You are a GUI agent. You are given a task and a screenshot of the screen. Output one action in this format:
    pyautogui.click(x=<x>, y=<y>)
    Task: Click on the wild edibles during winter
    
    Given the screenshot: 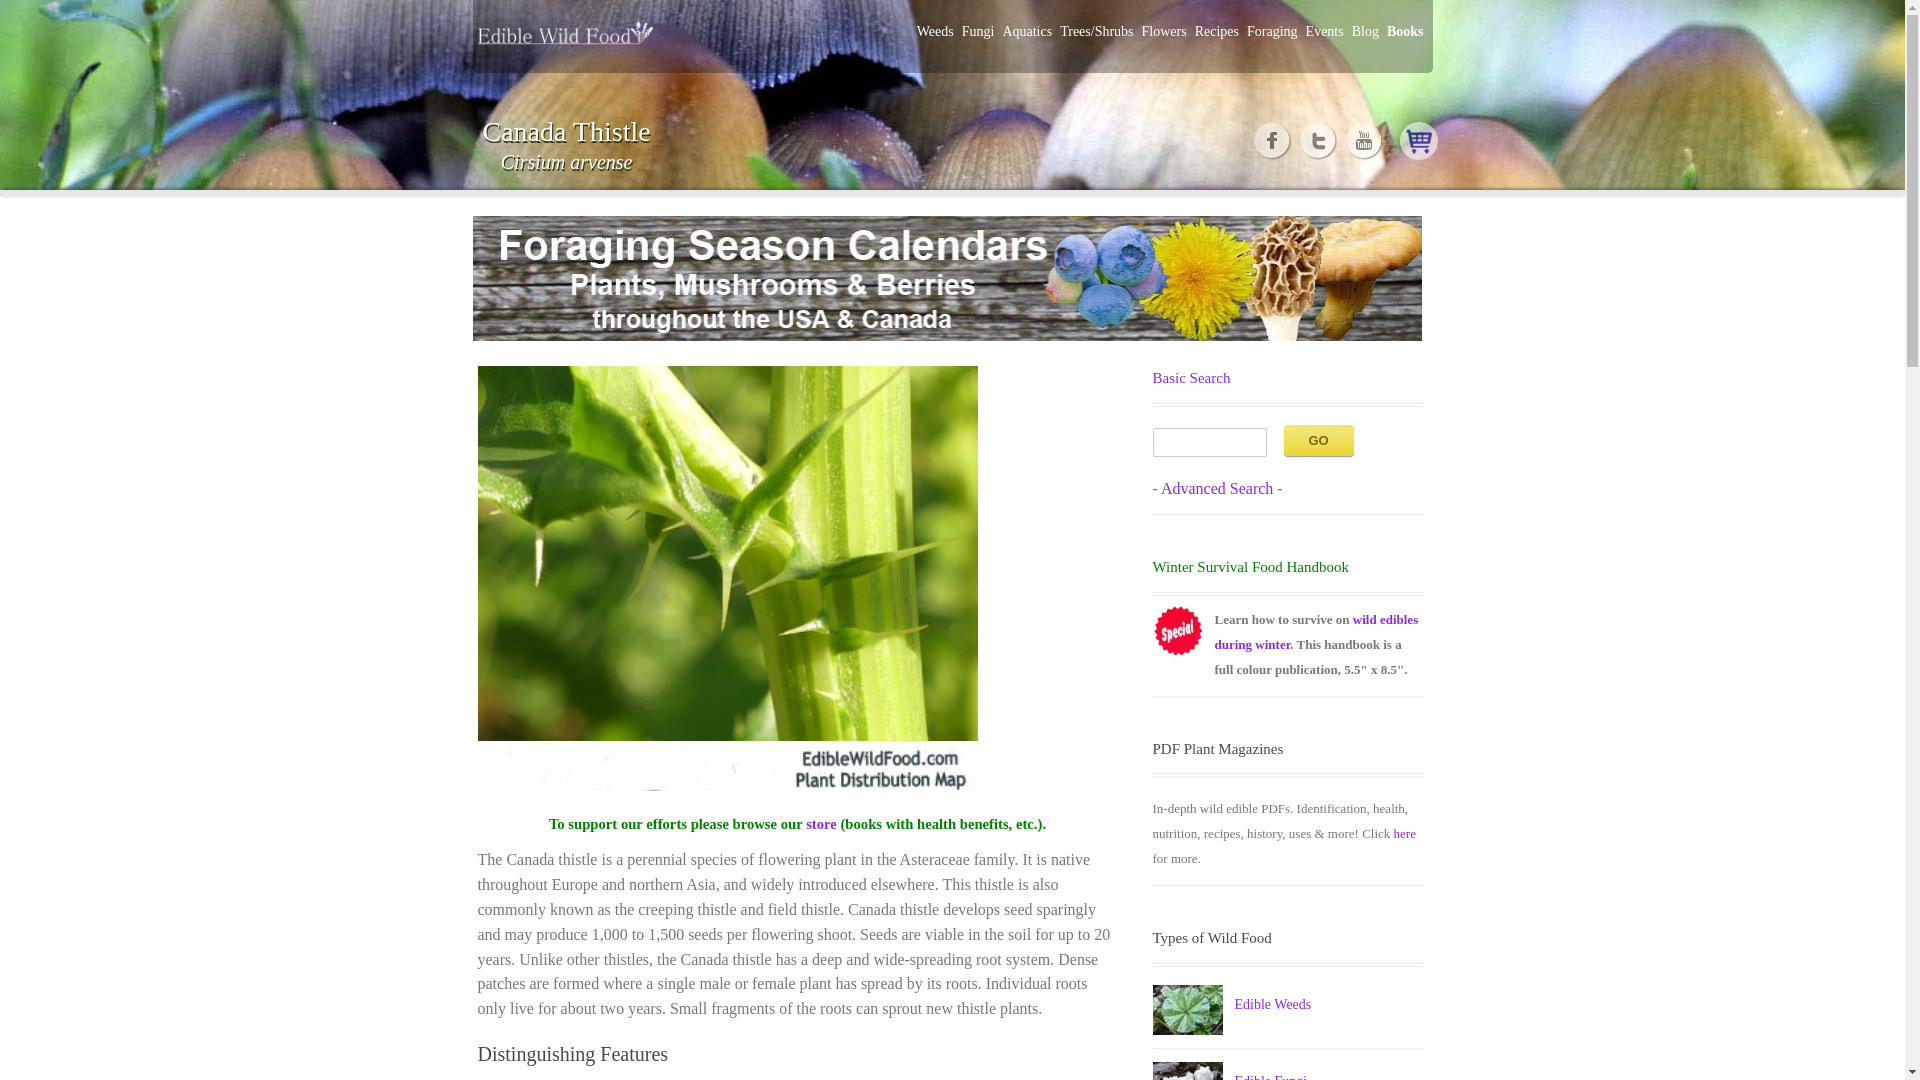 What is the action you would take?
    pyautogui.click(x=1316, y=632)
    